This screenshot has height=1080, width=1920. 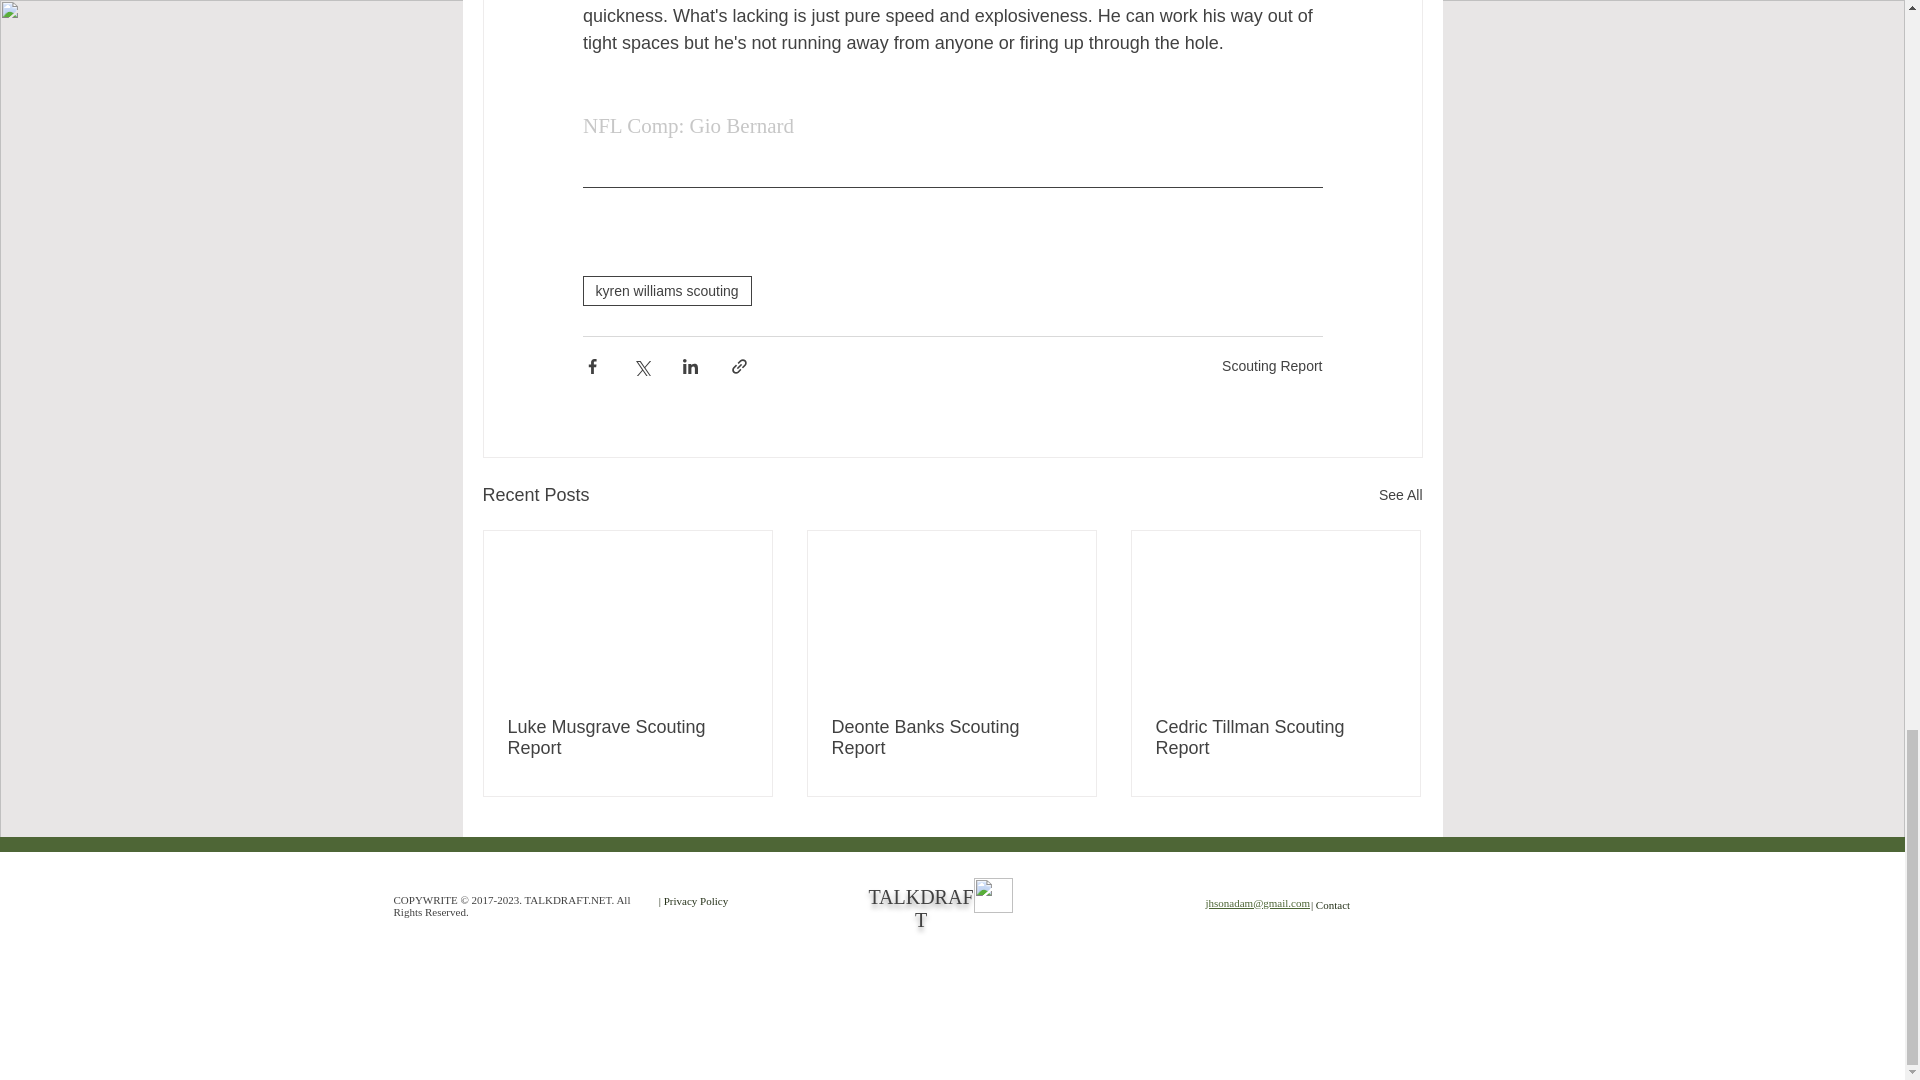 I want to click on Luke Musgrave Scouting Report, so click(x=628, y=738).